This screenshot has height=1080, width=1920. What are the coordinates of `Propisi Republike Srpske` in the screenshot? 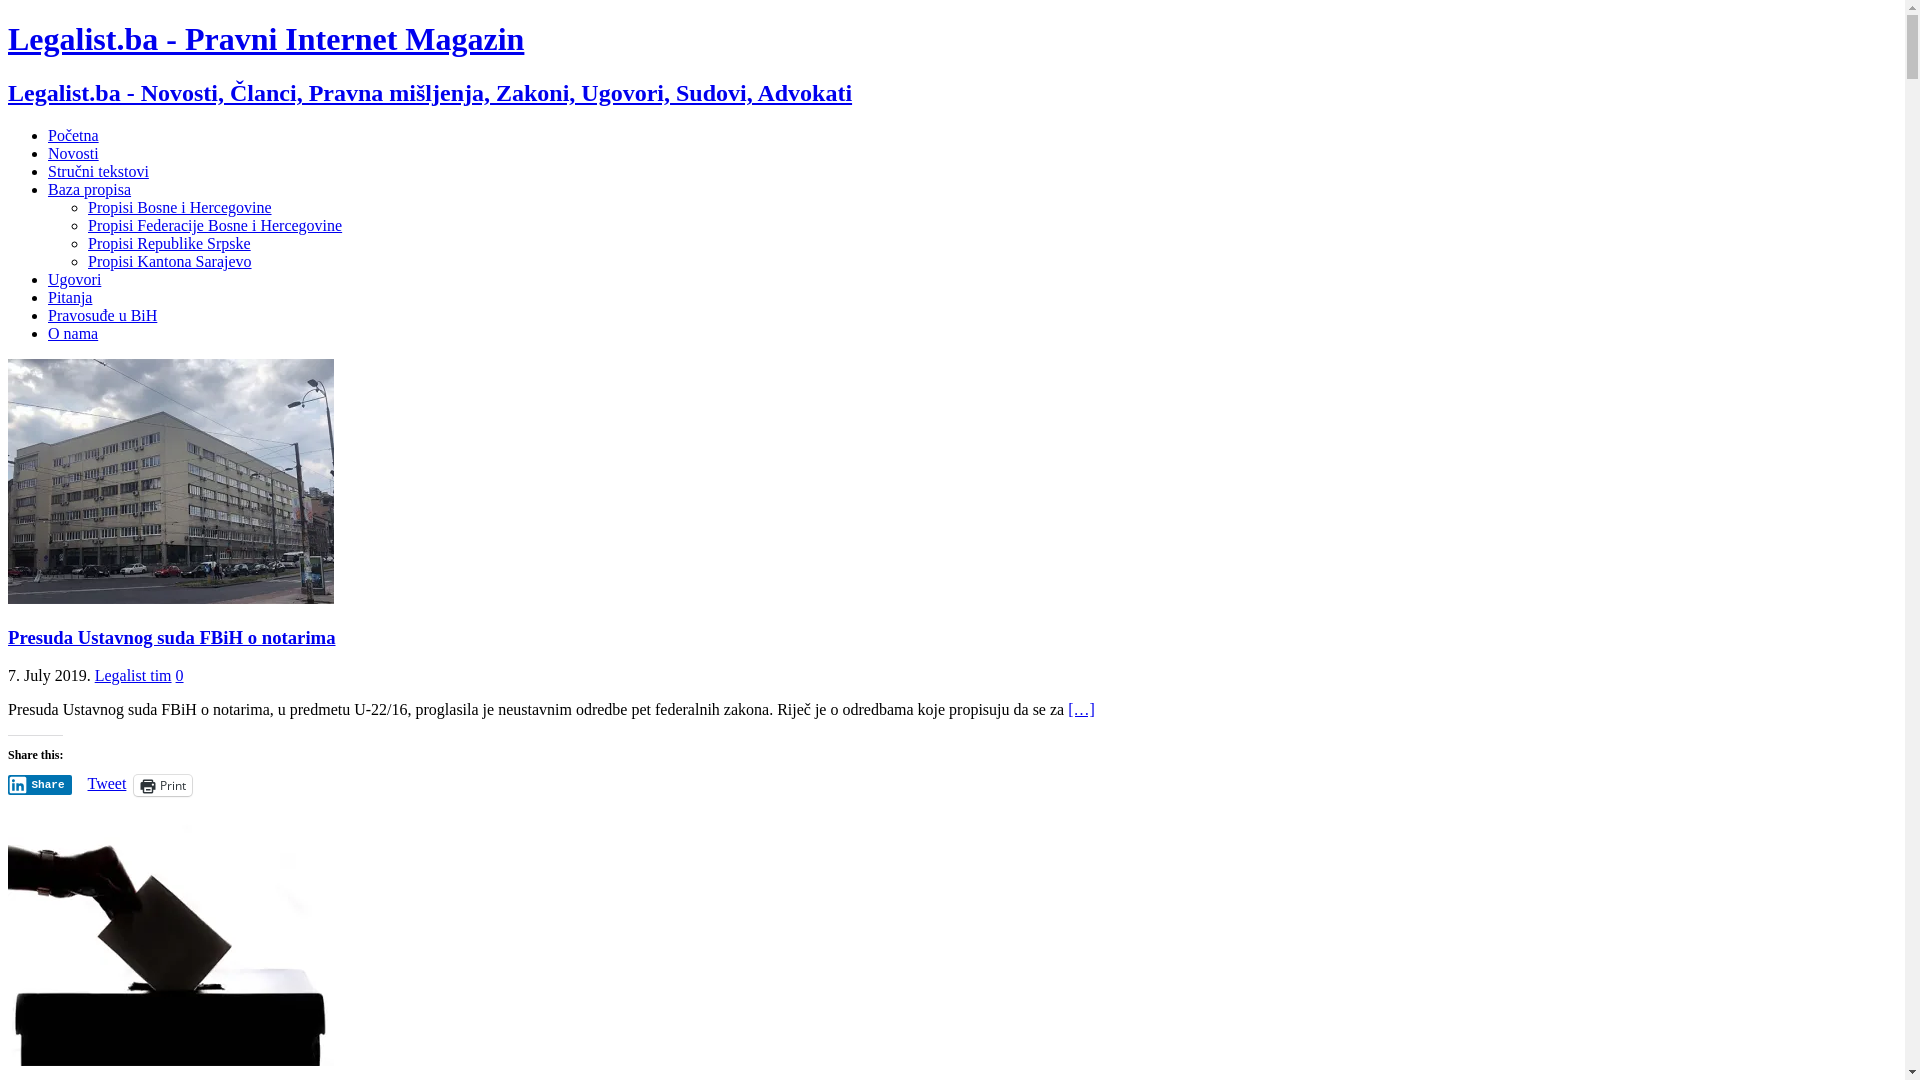 It's located at (170, 244).